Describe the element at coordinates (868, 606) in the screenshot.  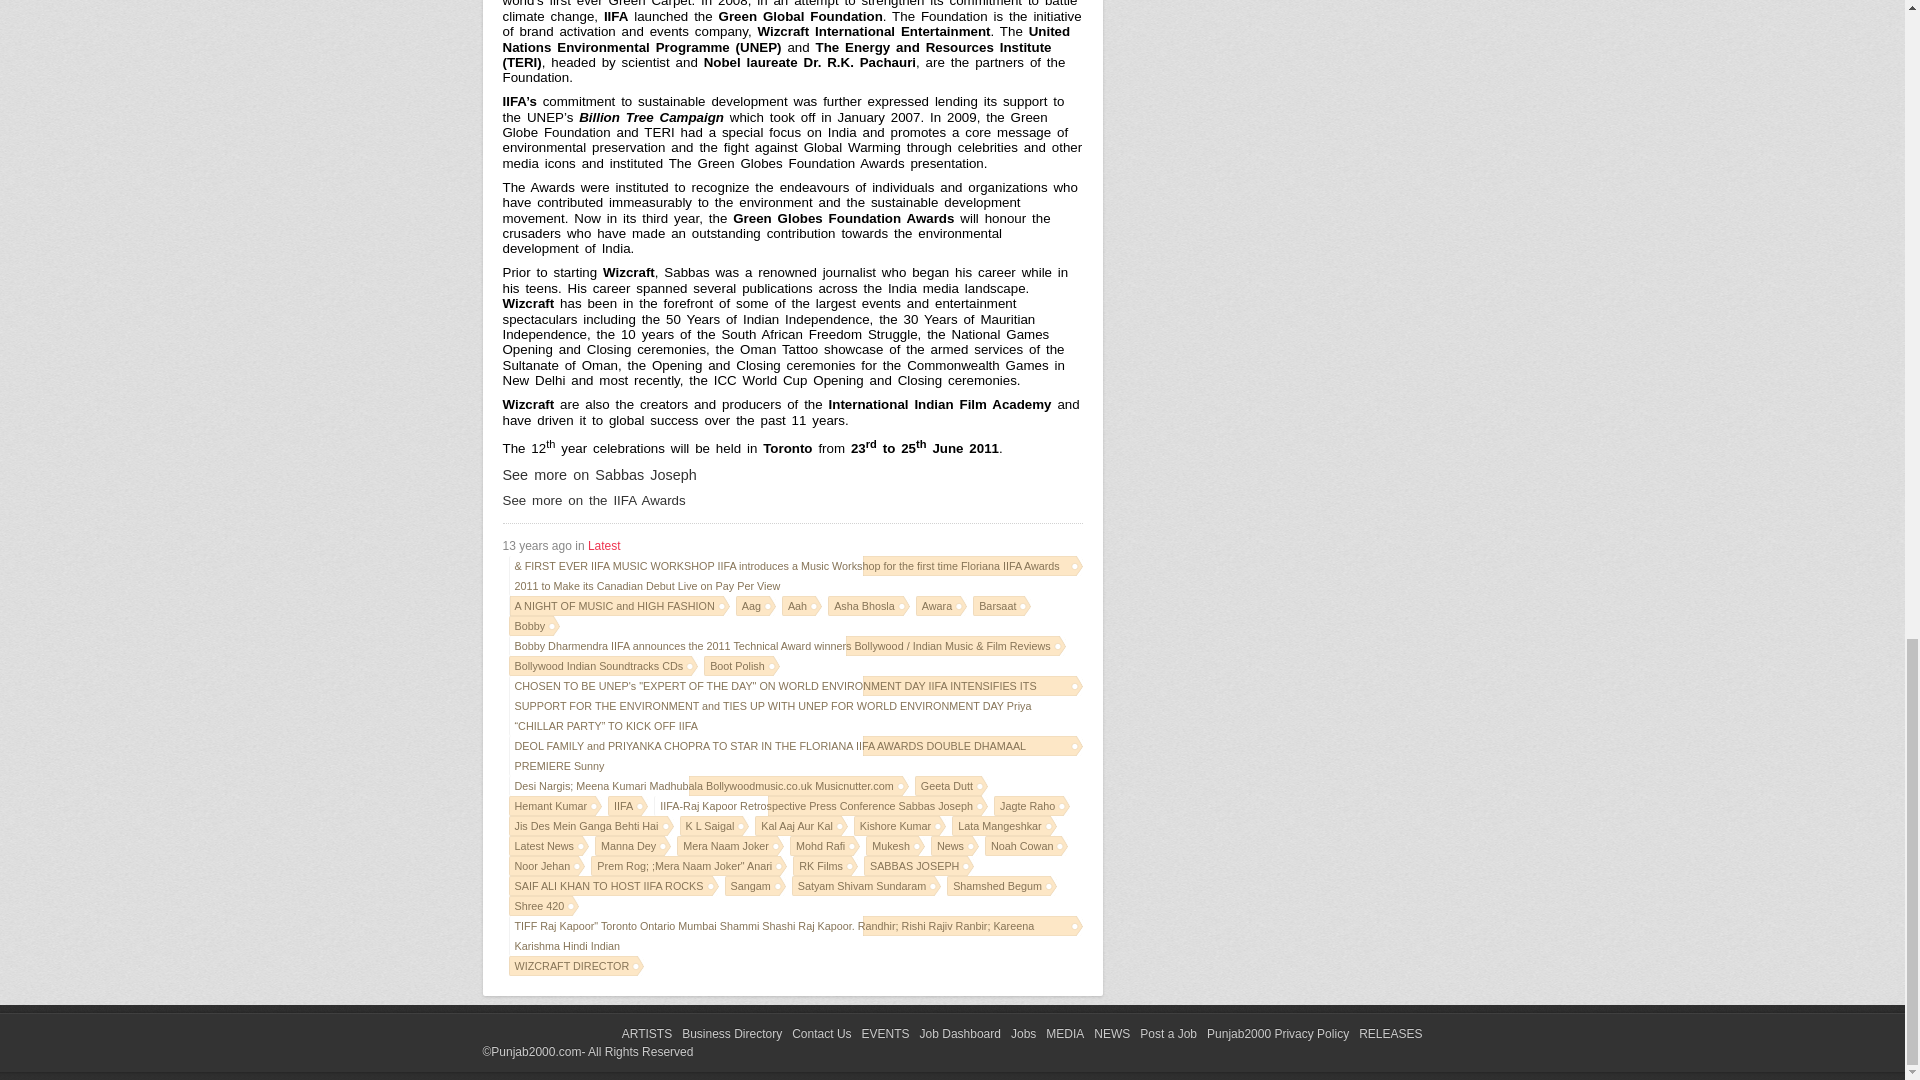
I see `Asha Bhosla` at that location.